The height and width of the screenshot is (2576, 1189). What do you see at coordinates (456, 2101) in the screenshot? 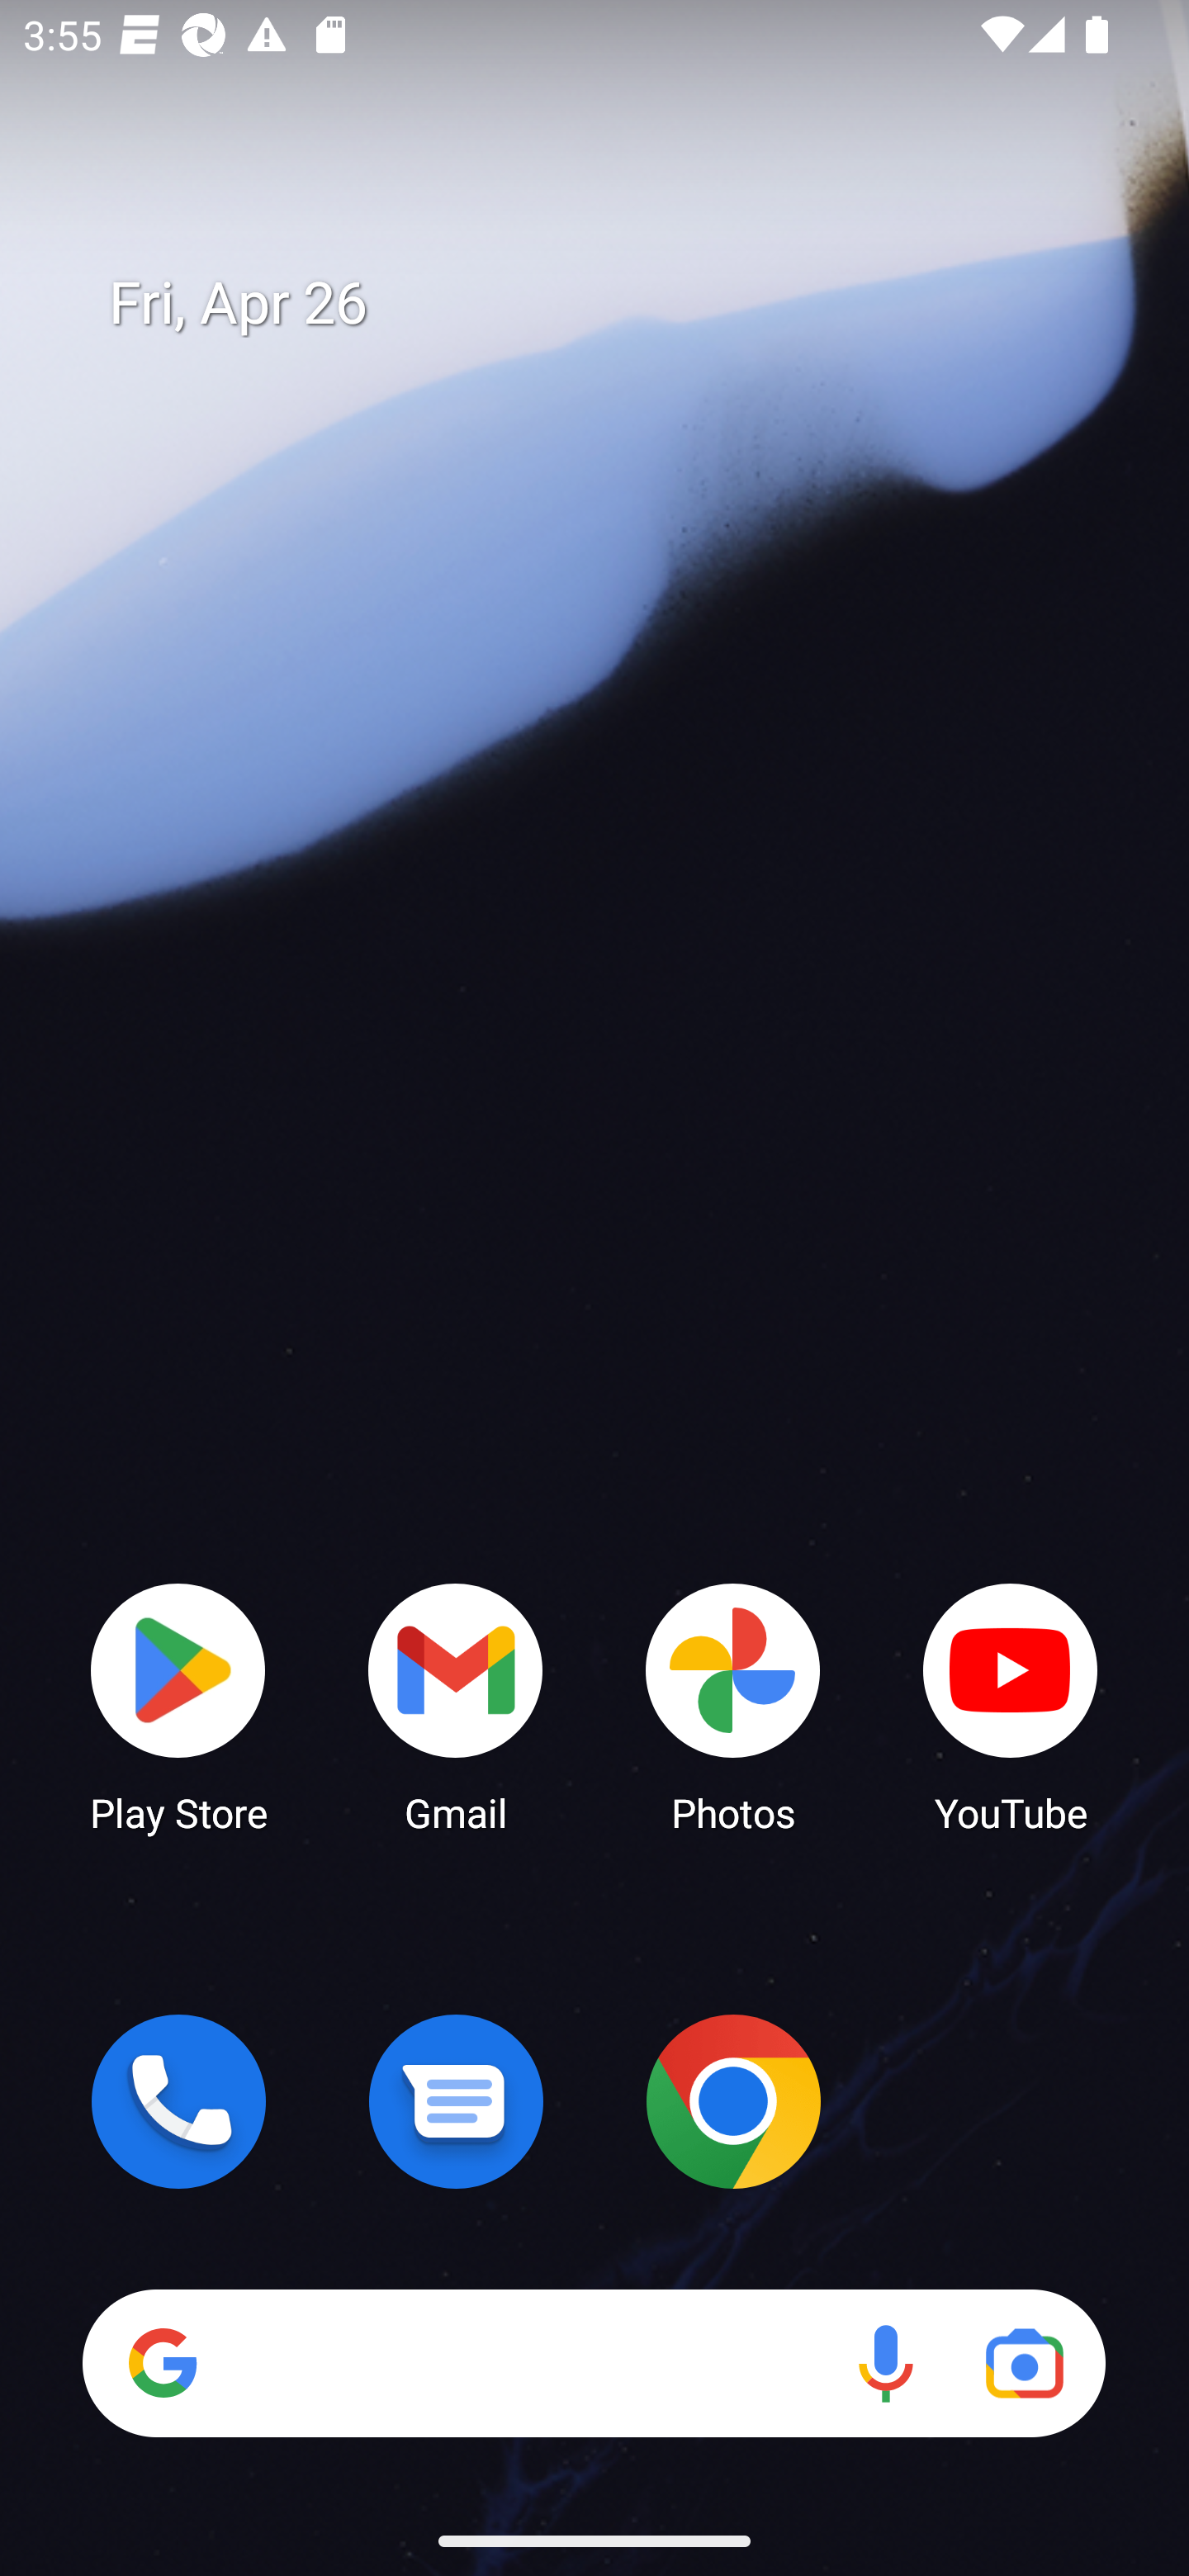
I see `Messages` at bounding box center [456, 2101].